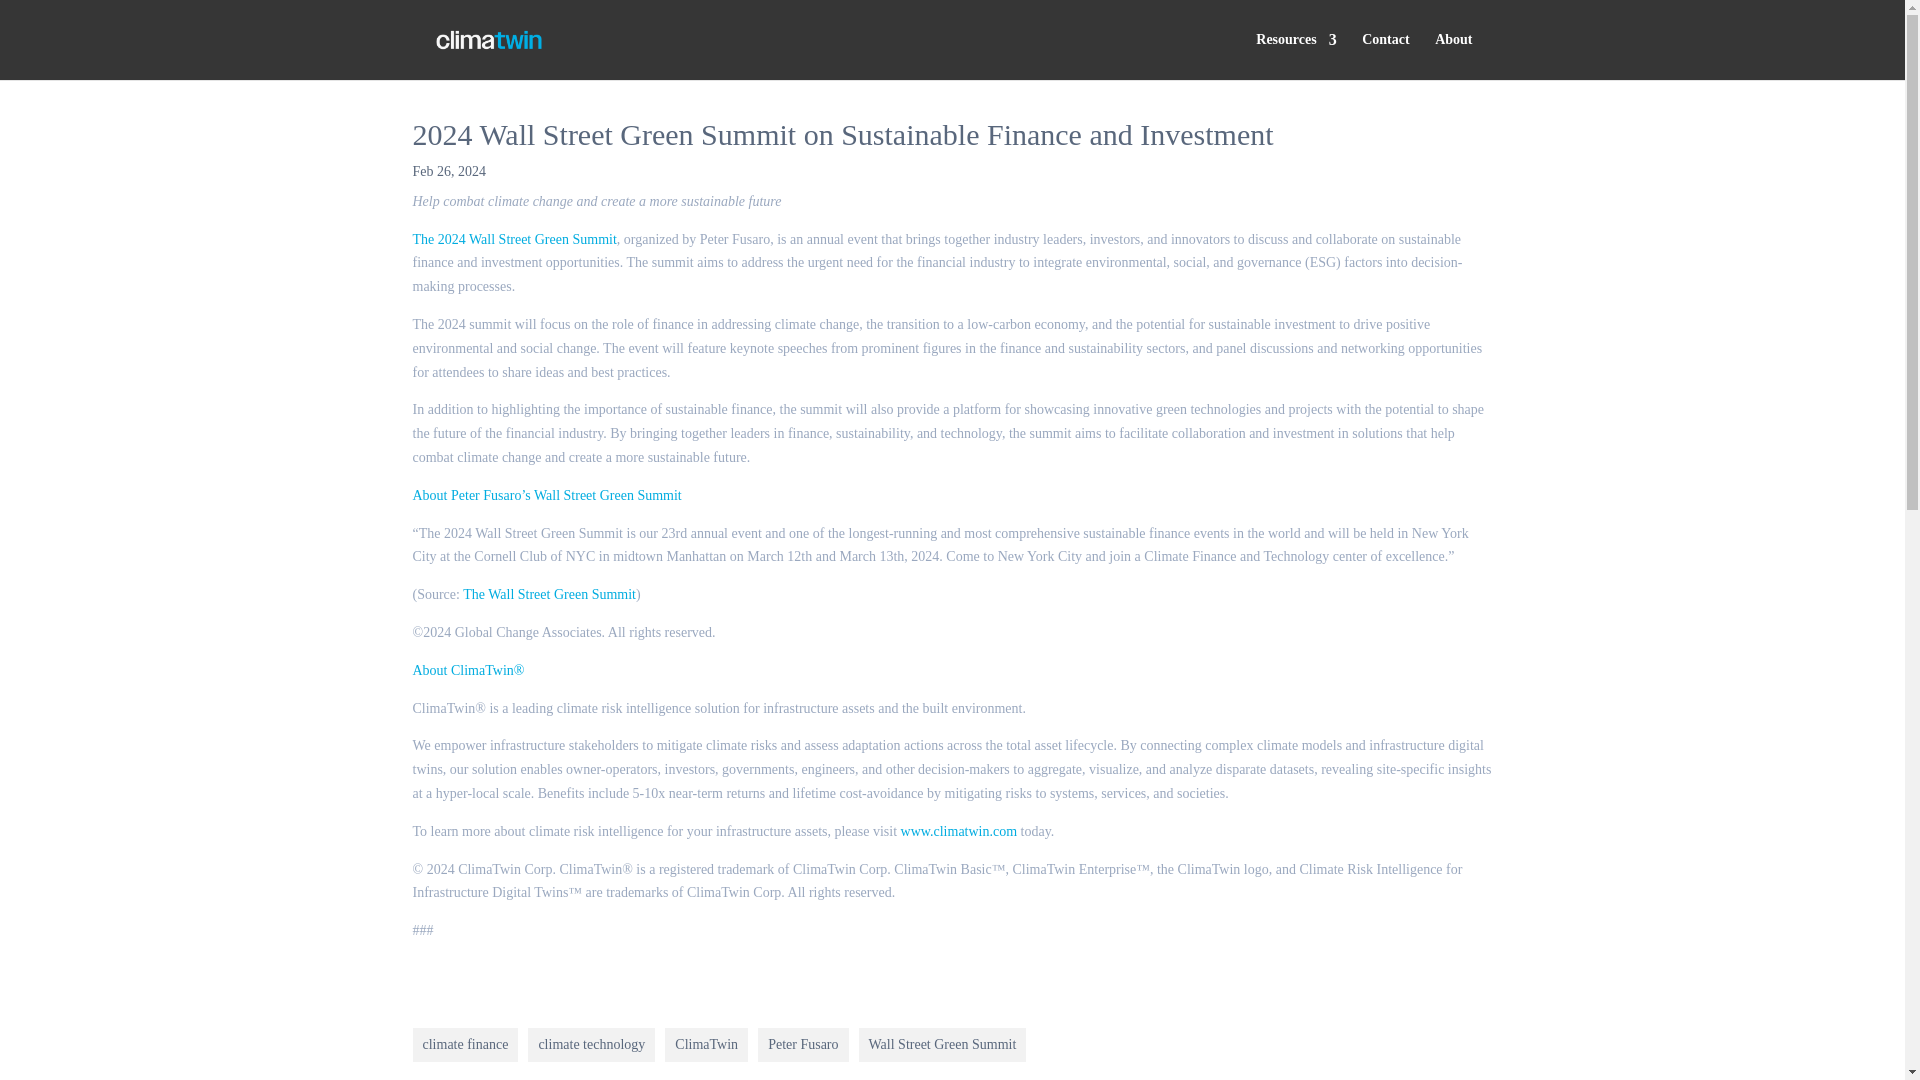 The height and width of the screenshot is (1080, 1920). Describe the element at coordinates (958, 832) in the screenshot. I see `www.climatwin.com` at that location.